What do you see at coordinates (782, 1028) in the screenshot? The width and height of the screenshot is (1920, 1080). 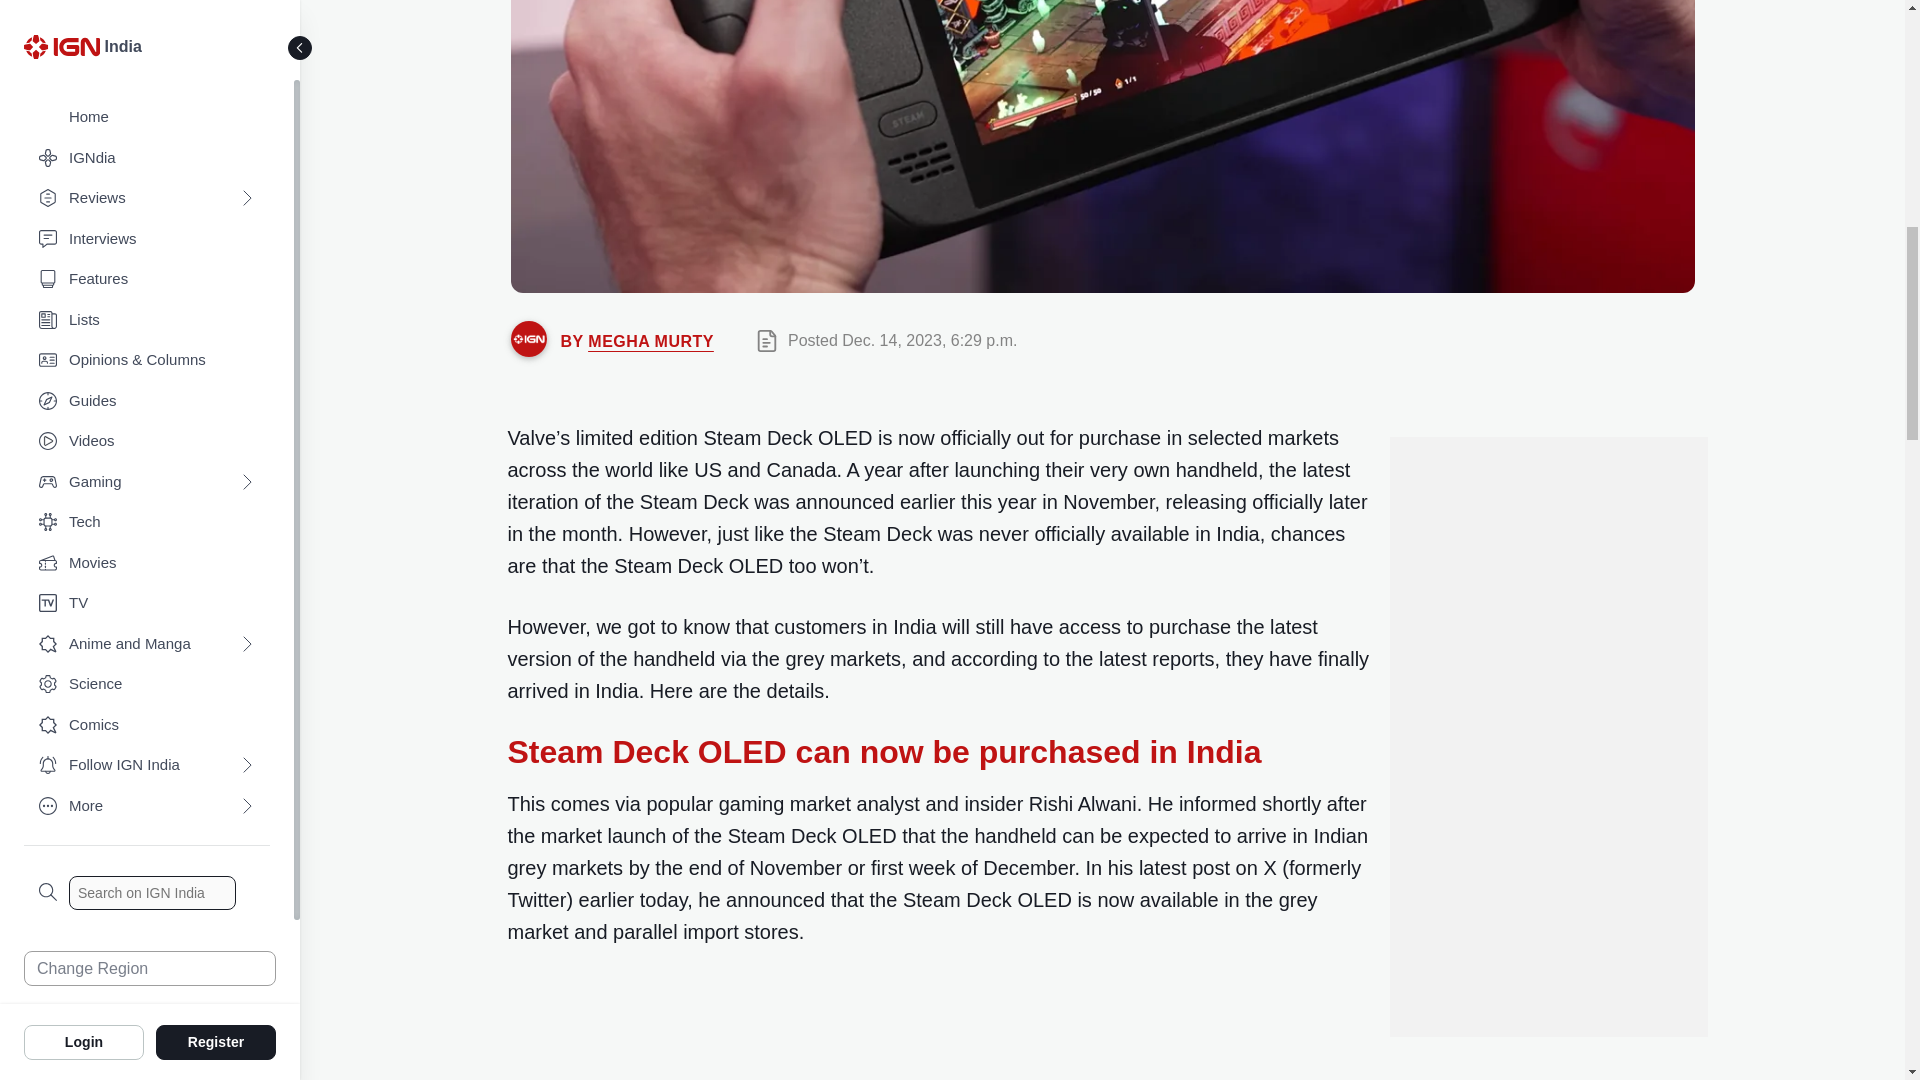 I see `X Post` at bounding box center [782, 1028].